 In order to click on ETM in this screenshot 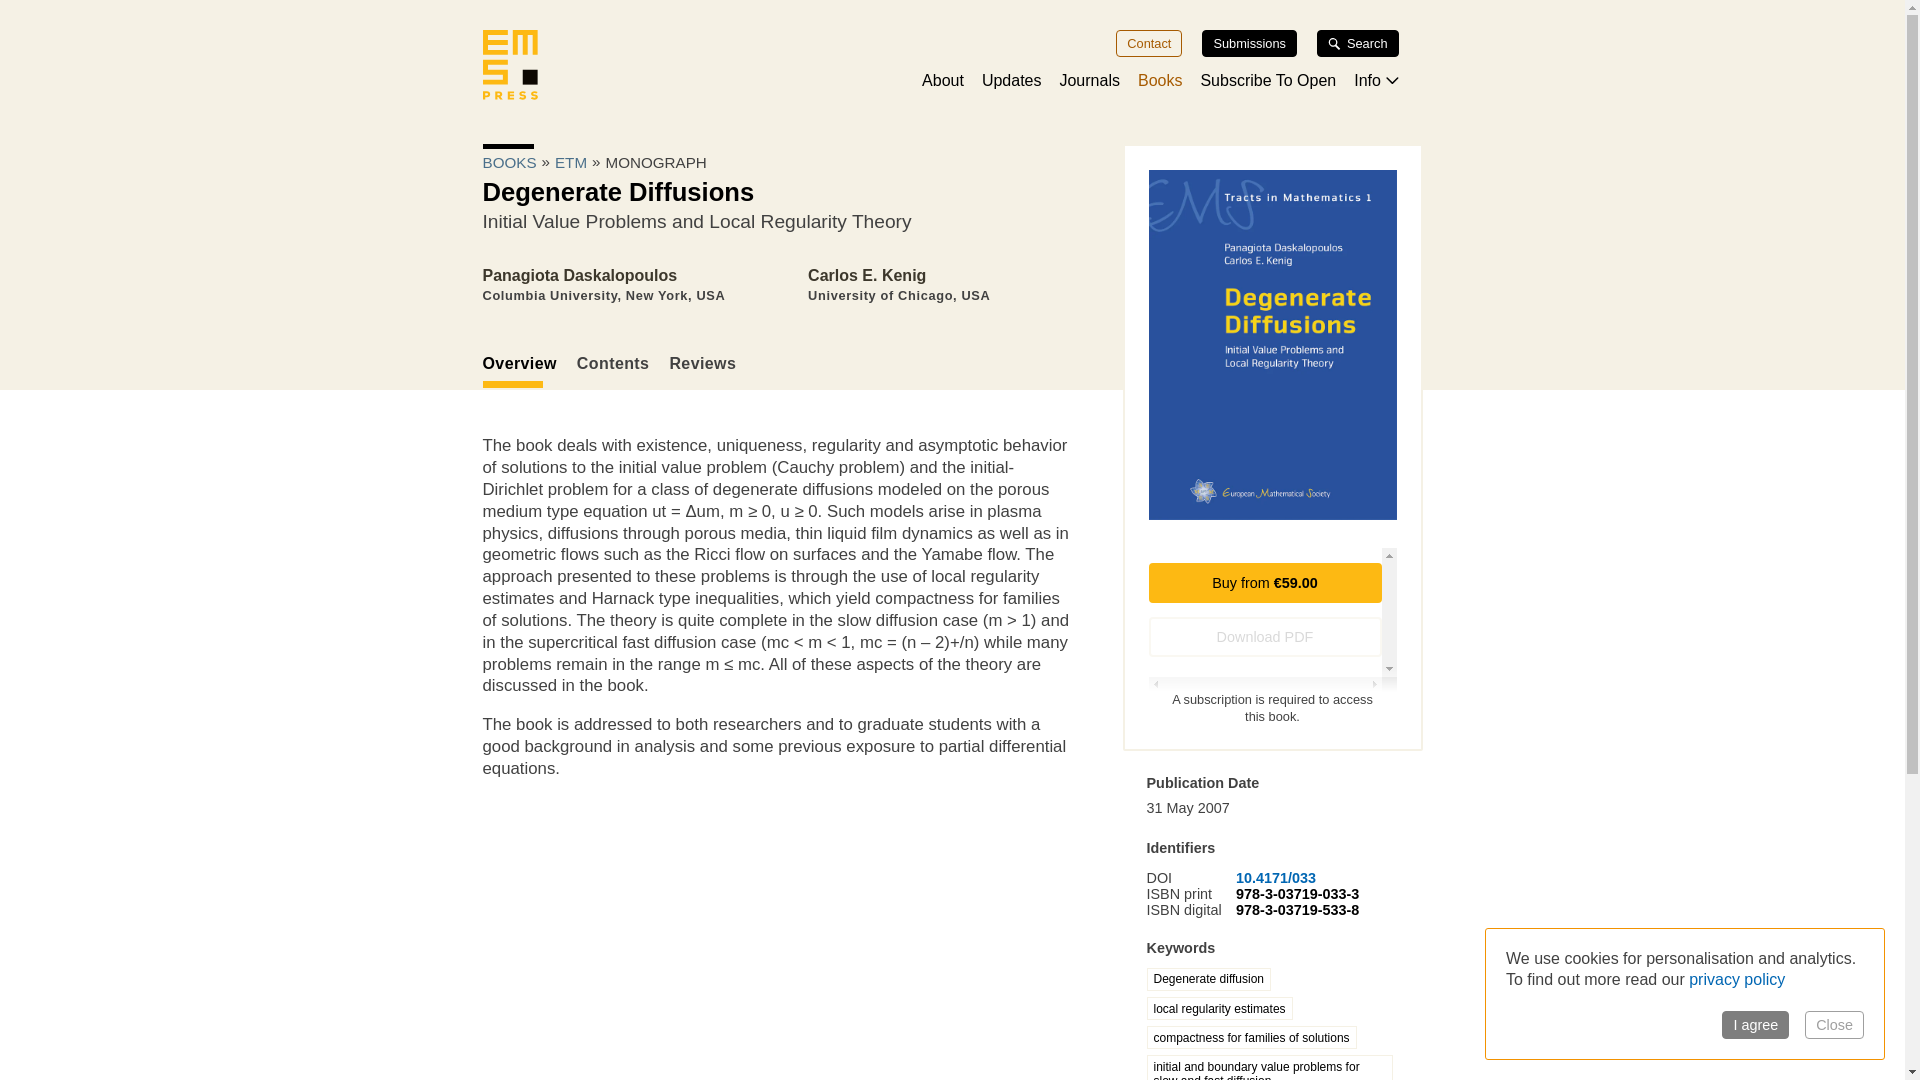, I will do `click(570, 162)`.